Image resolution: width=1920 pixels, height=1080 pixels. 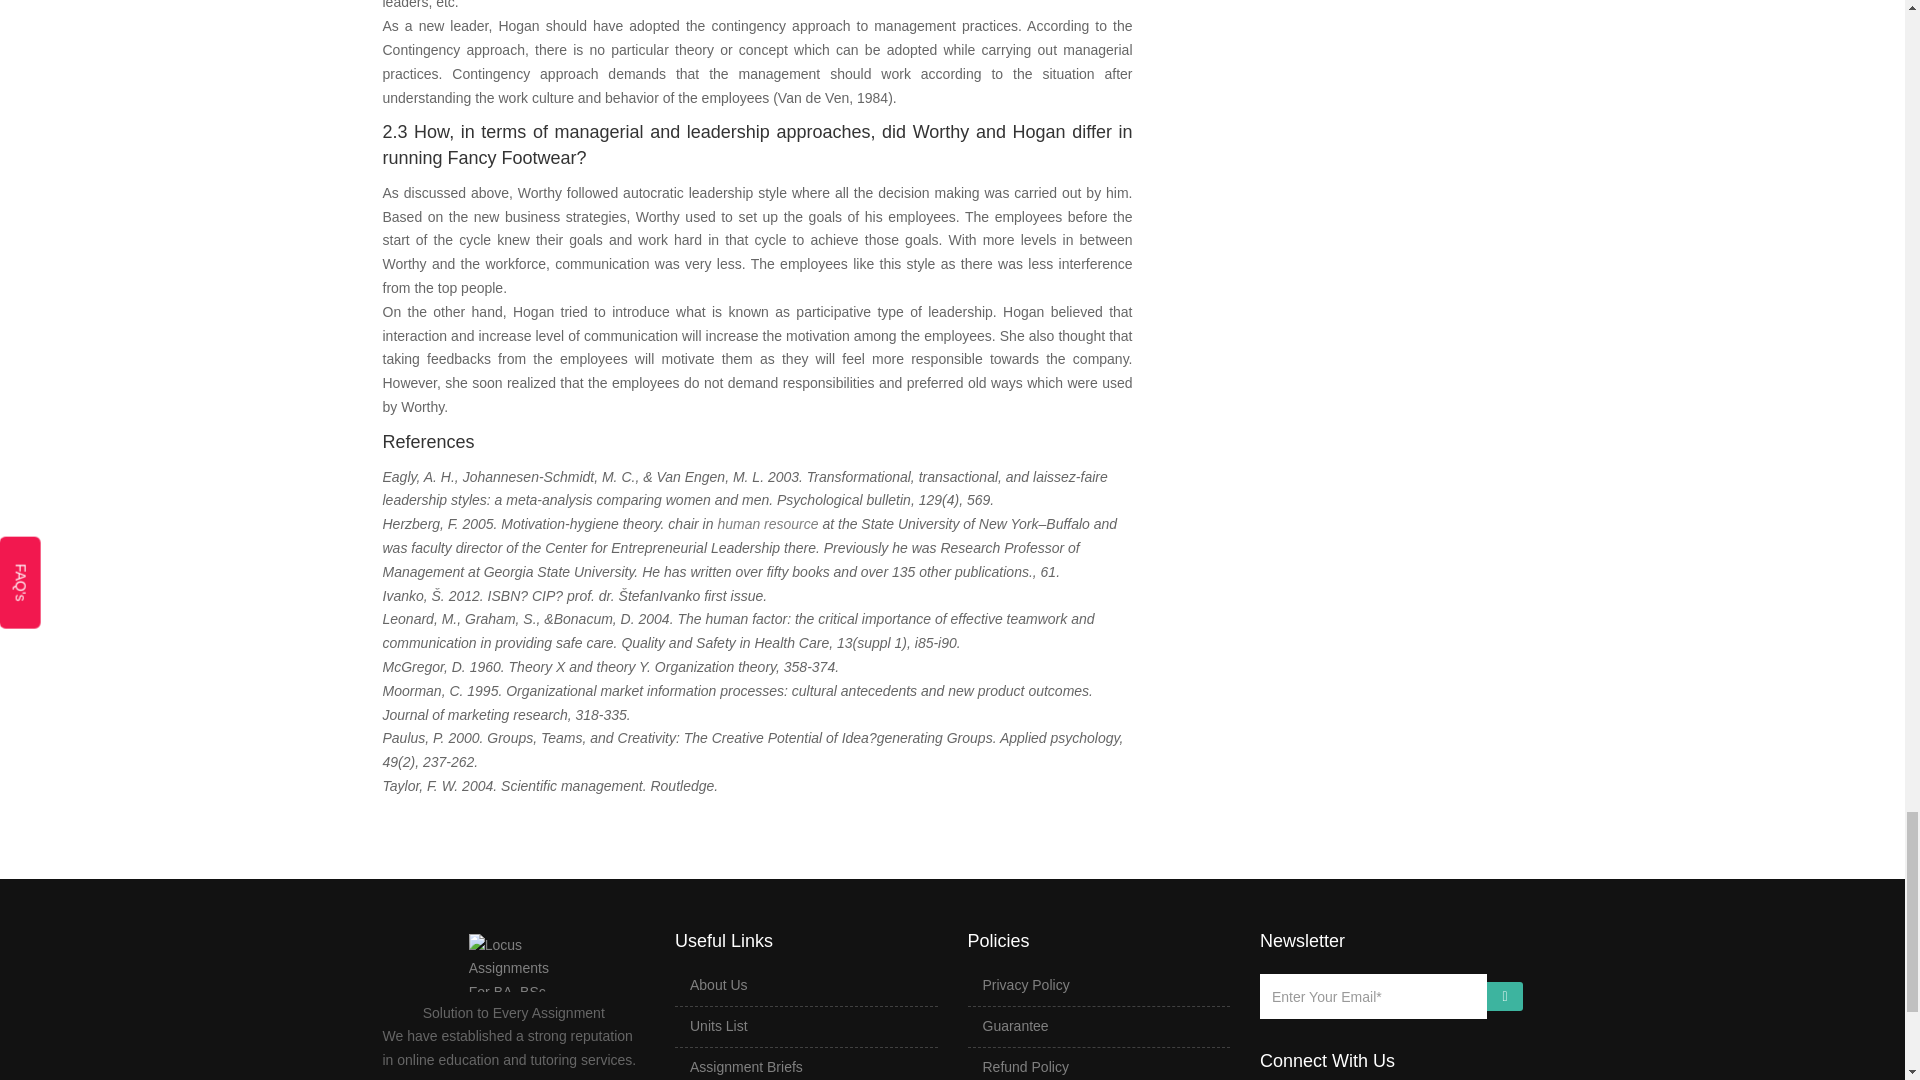 What do you see at coordinates (746, 1066) in the screenshot?
I see `Assignments` at bounding box center [746, 1066].